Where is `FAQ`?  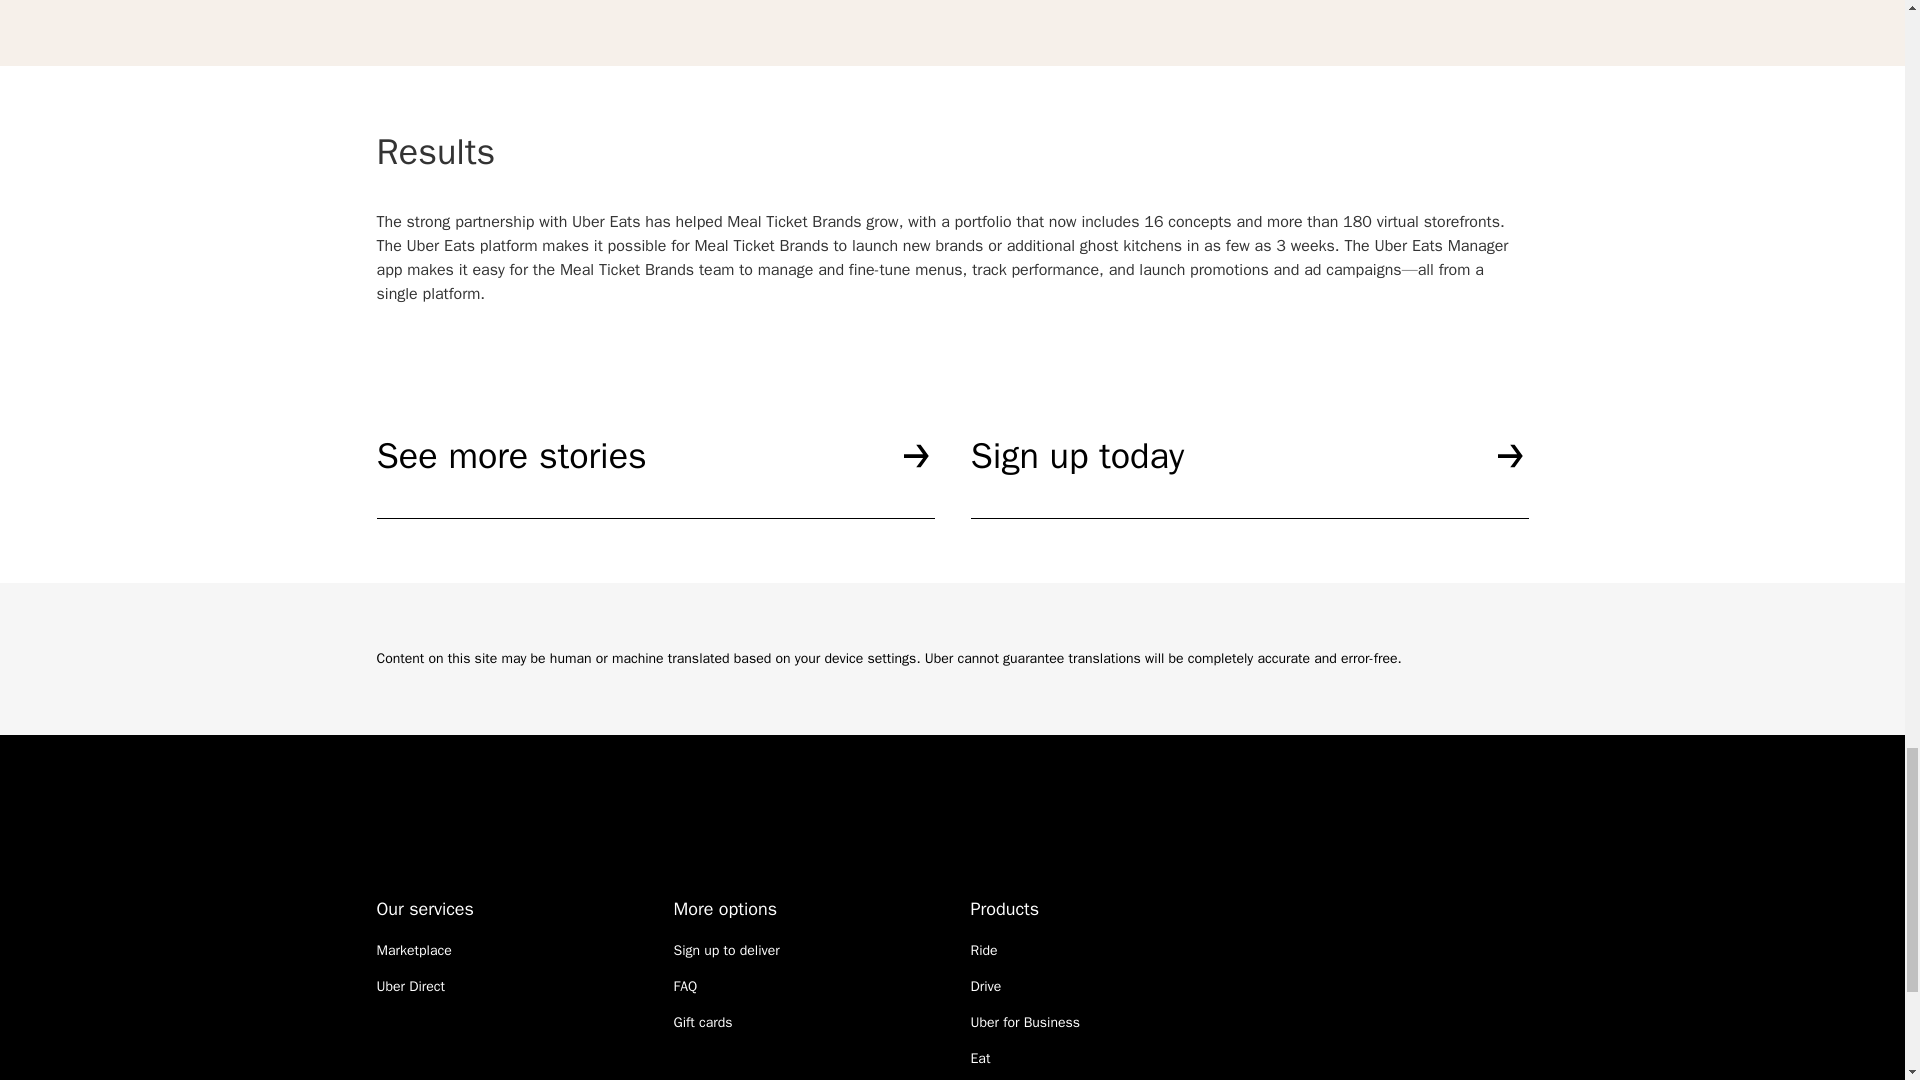 FAQ is located at coordinates (686, 986).